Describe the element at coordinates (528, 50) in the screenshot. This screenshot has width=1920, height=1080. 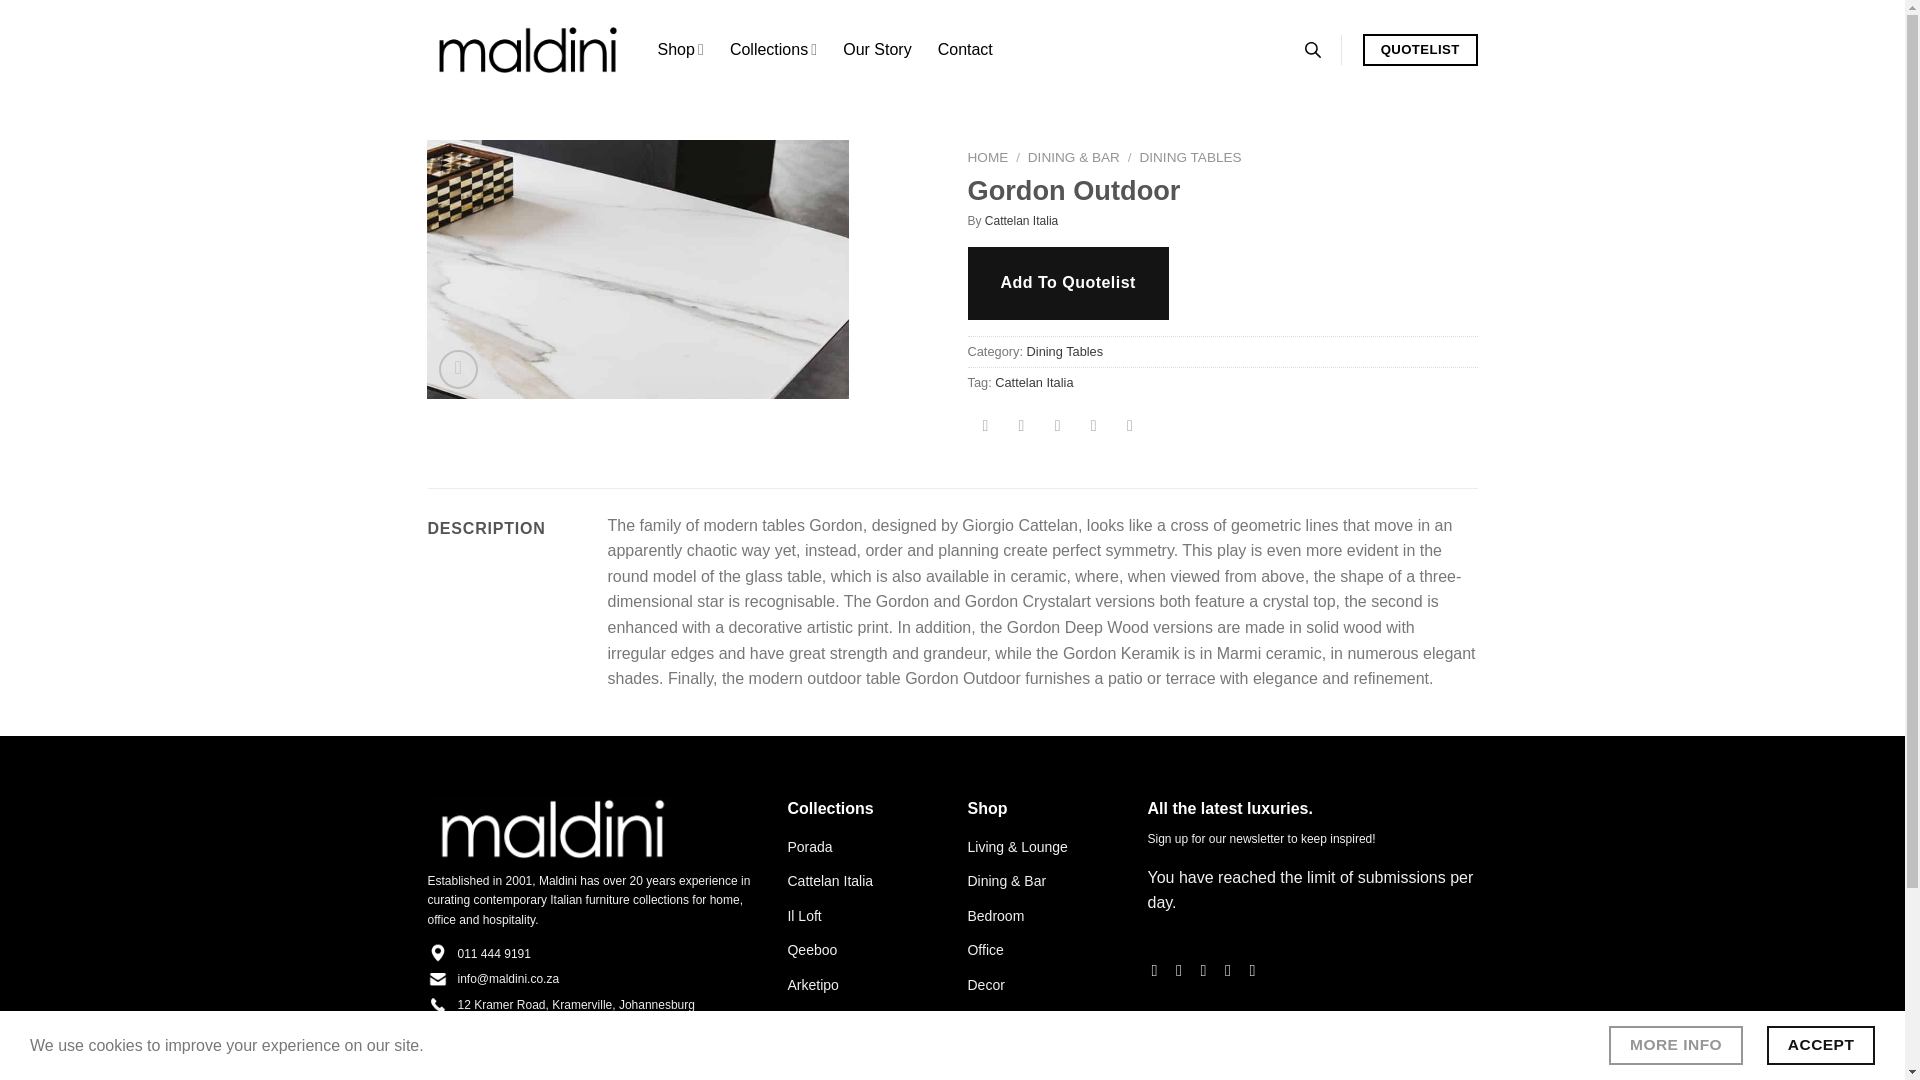
I see `Maldini - Contemporary Italian Furniture` at that location.